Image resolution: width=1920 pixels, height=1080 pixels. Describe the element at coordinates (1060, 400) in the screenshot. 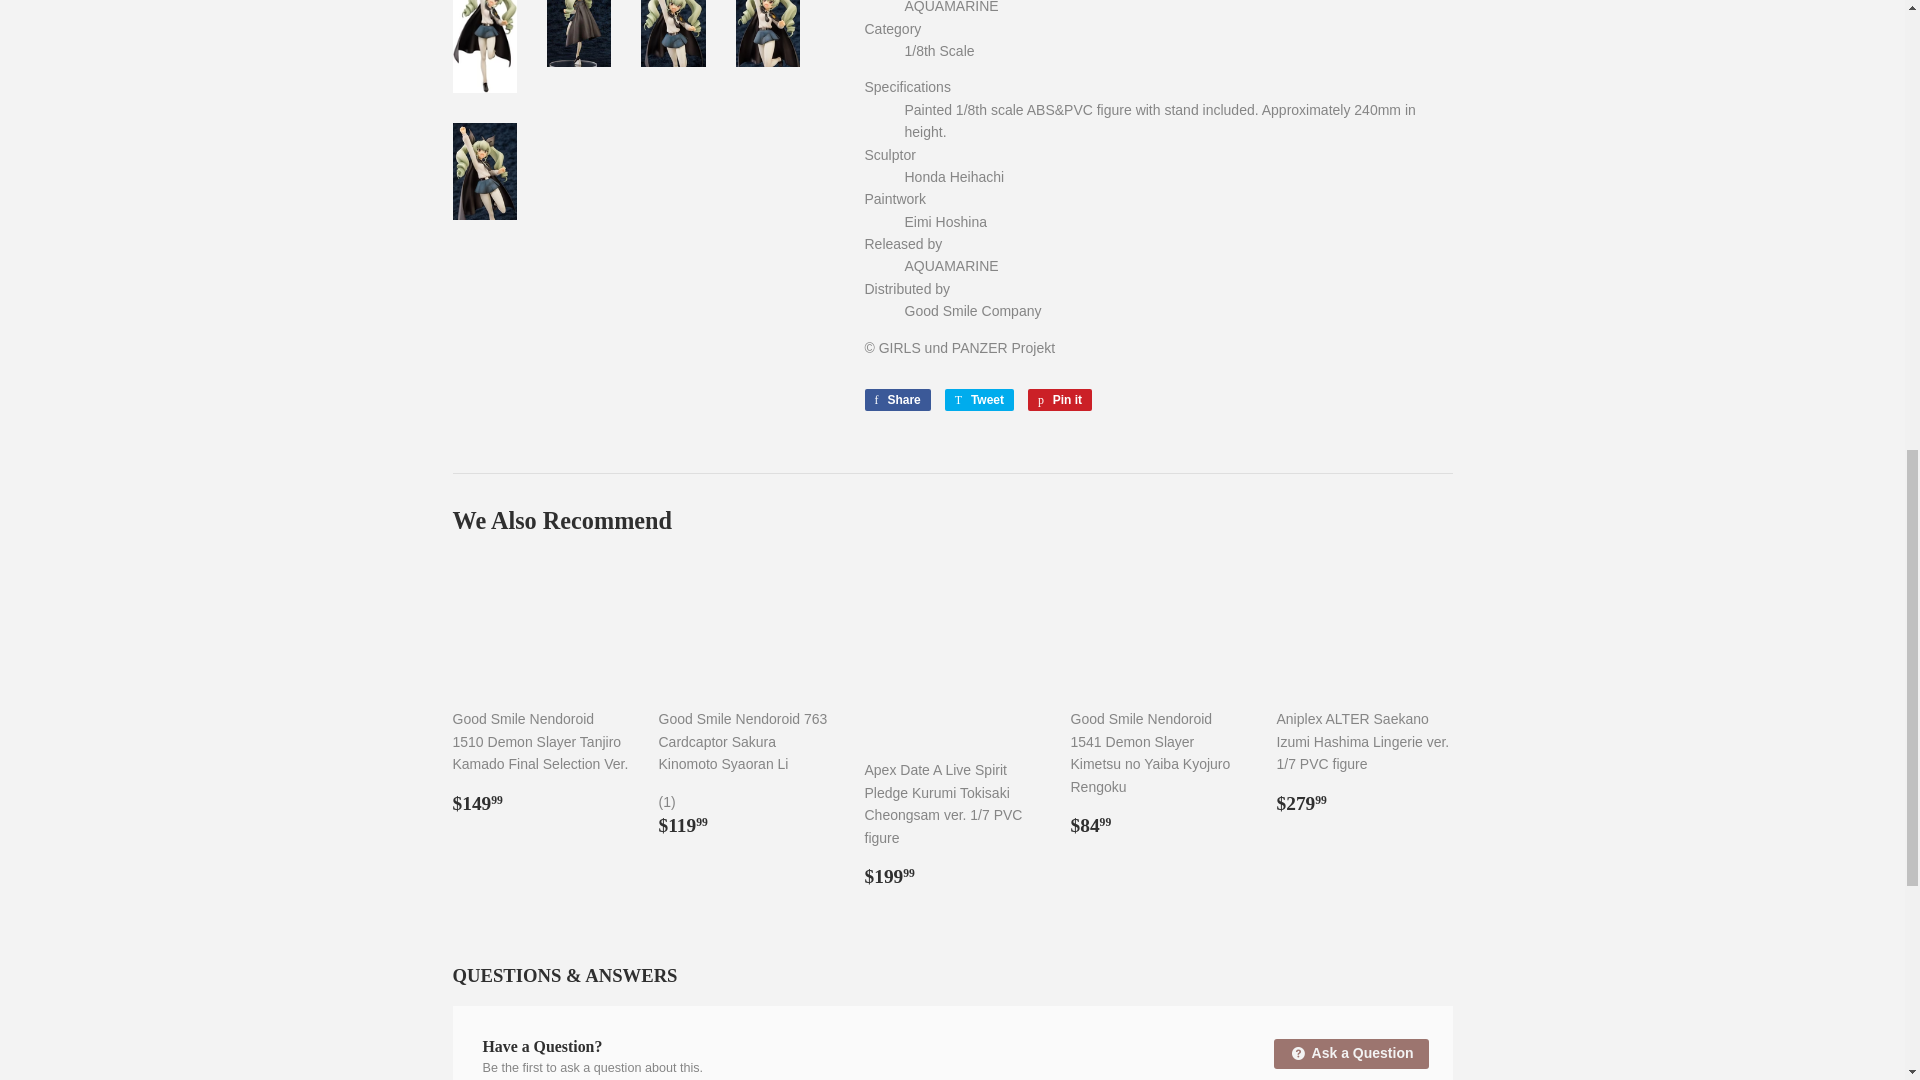

I see `Pin on Pinterest` at that location.